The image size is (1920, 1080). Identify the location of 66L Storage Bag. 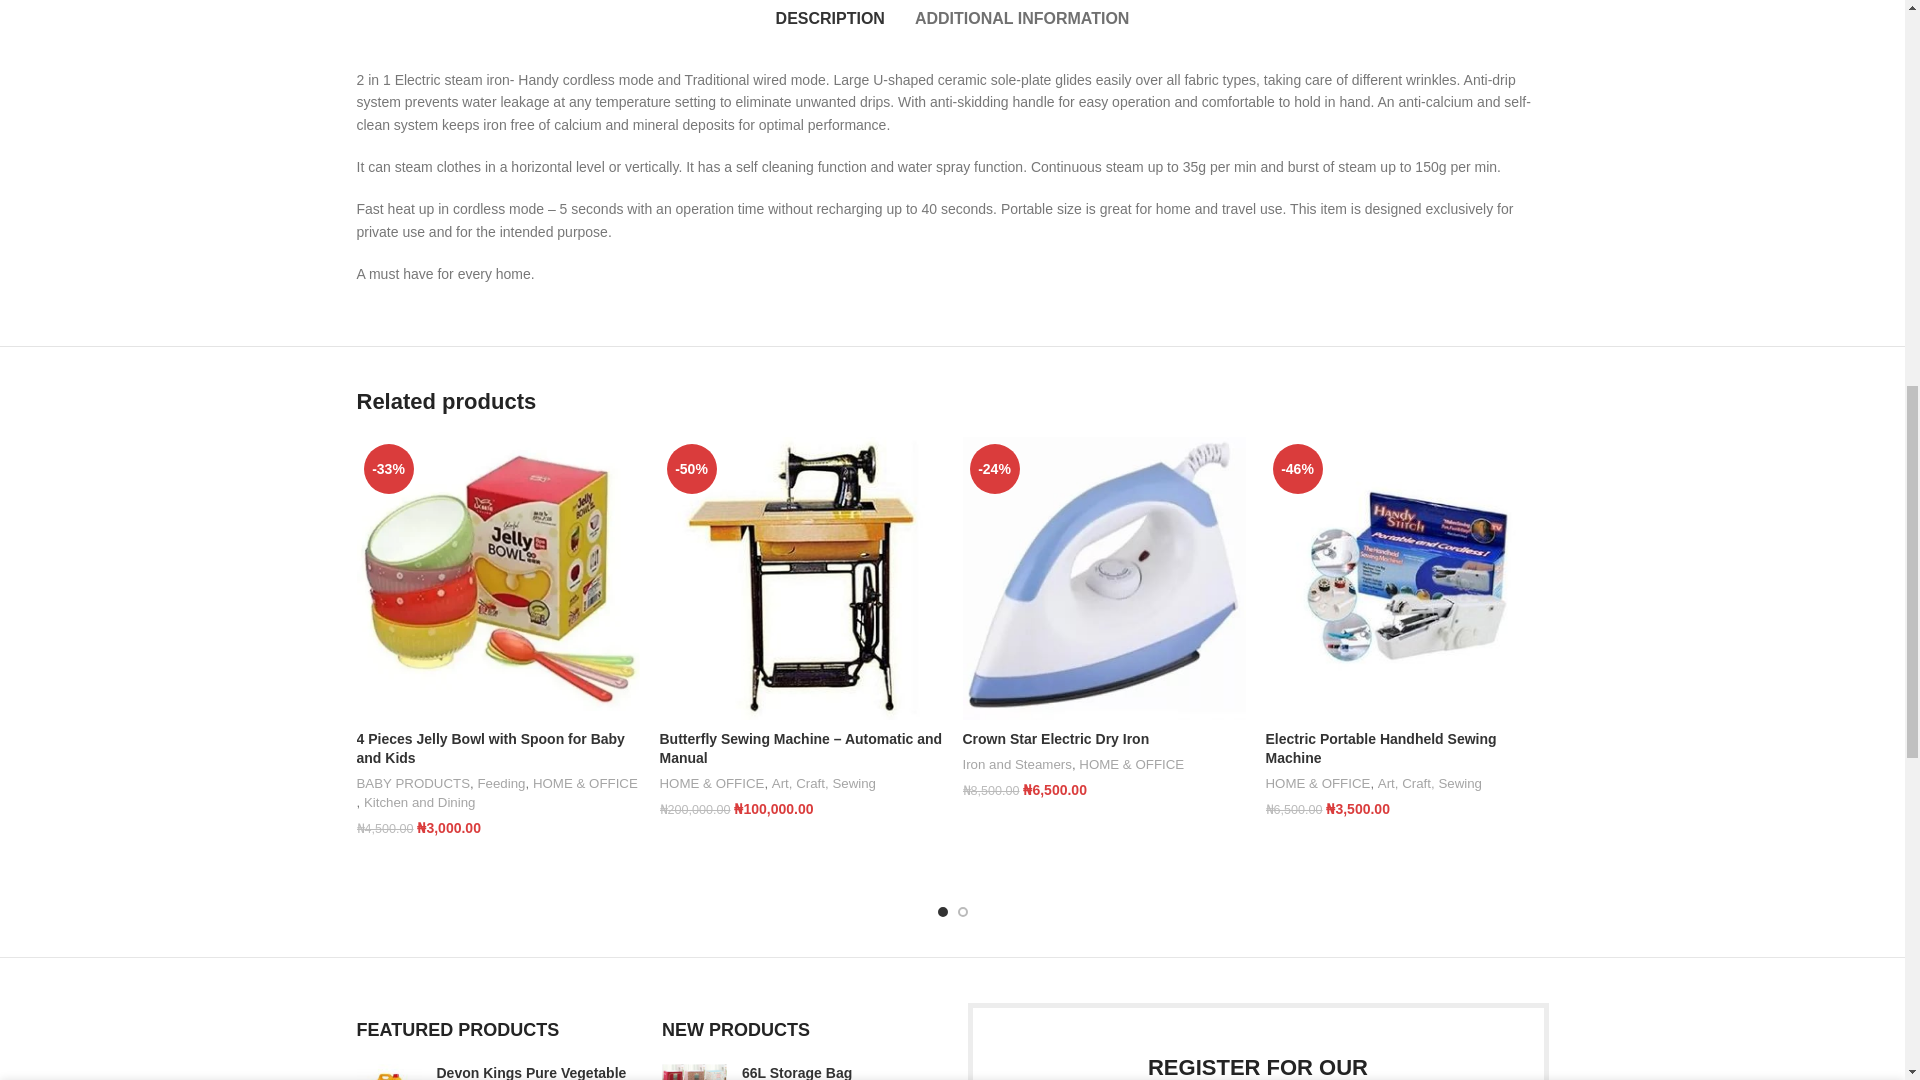
(840, 1072).